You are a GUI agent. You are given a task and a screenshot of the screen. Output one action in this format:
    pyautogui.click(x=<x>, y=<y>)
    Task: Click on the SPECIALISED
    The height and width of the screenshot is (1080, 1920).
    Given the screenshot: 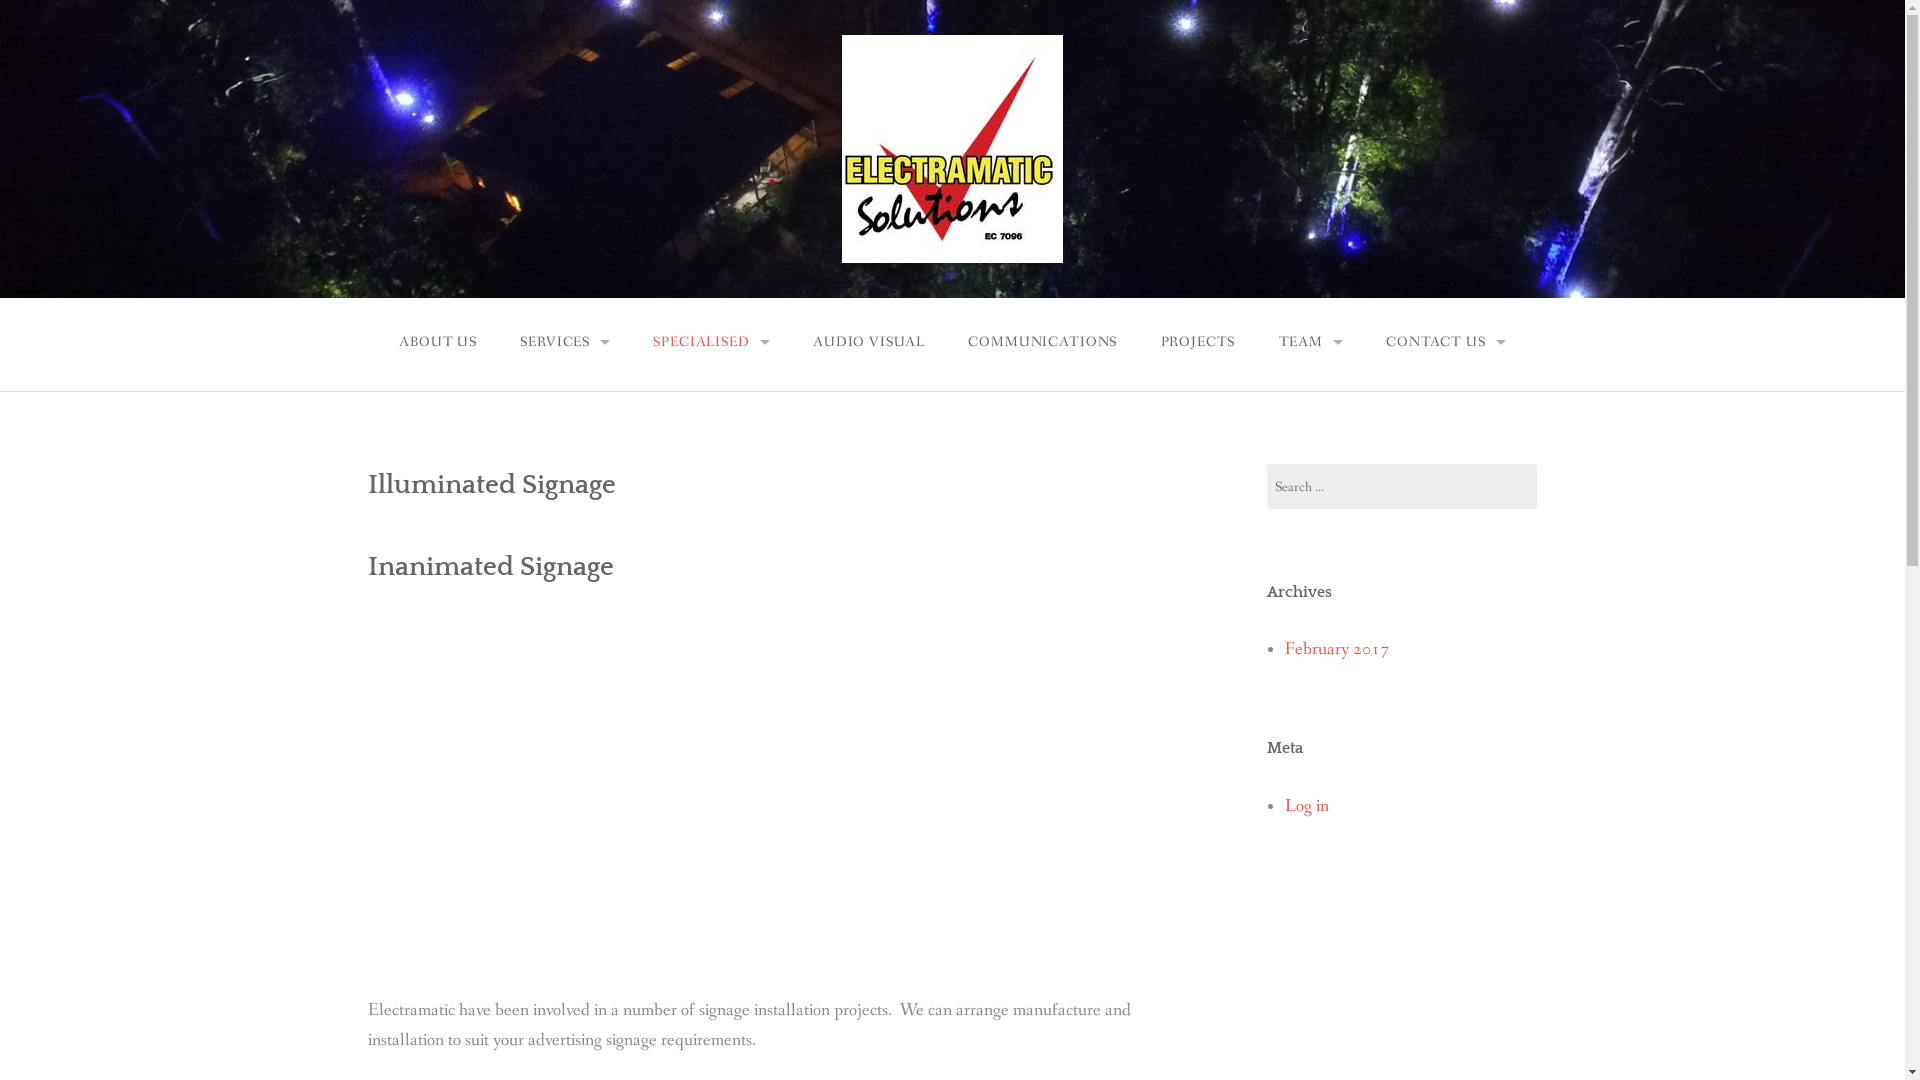 What is the action you would take?
    pyautogui.click(x=712, y=342)
    